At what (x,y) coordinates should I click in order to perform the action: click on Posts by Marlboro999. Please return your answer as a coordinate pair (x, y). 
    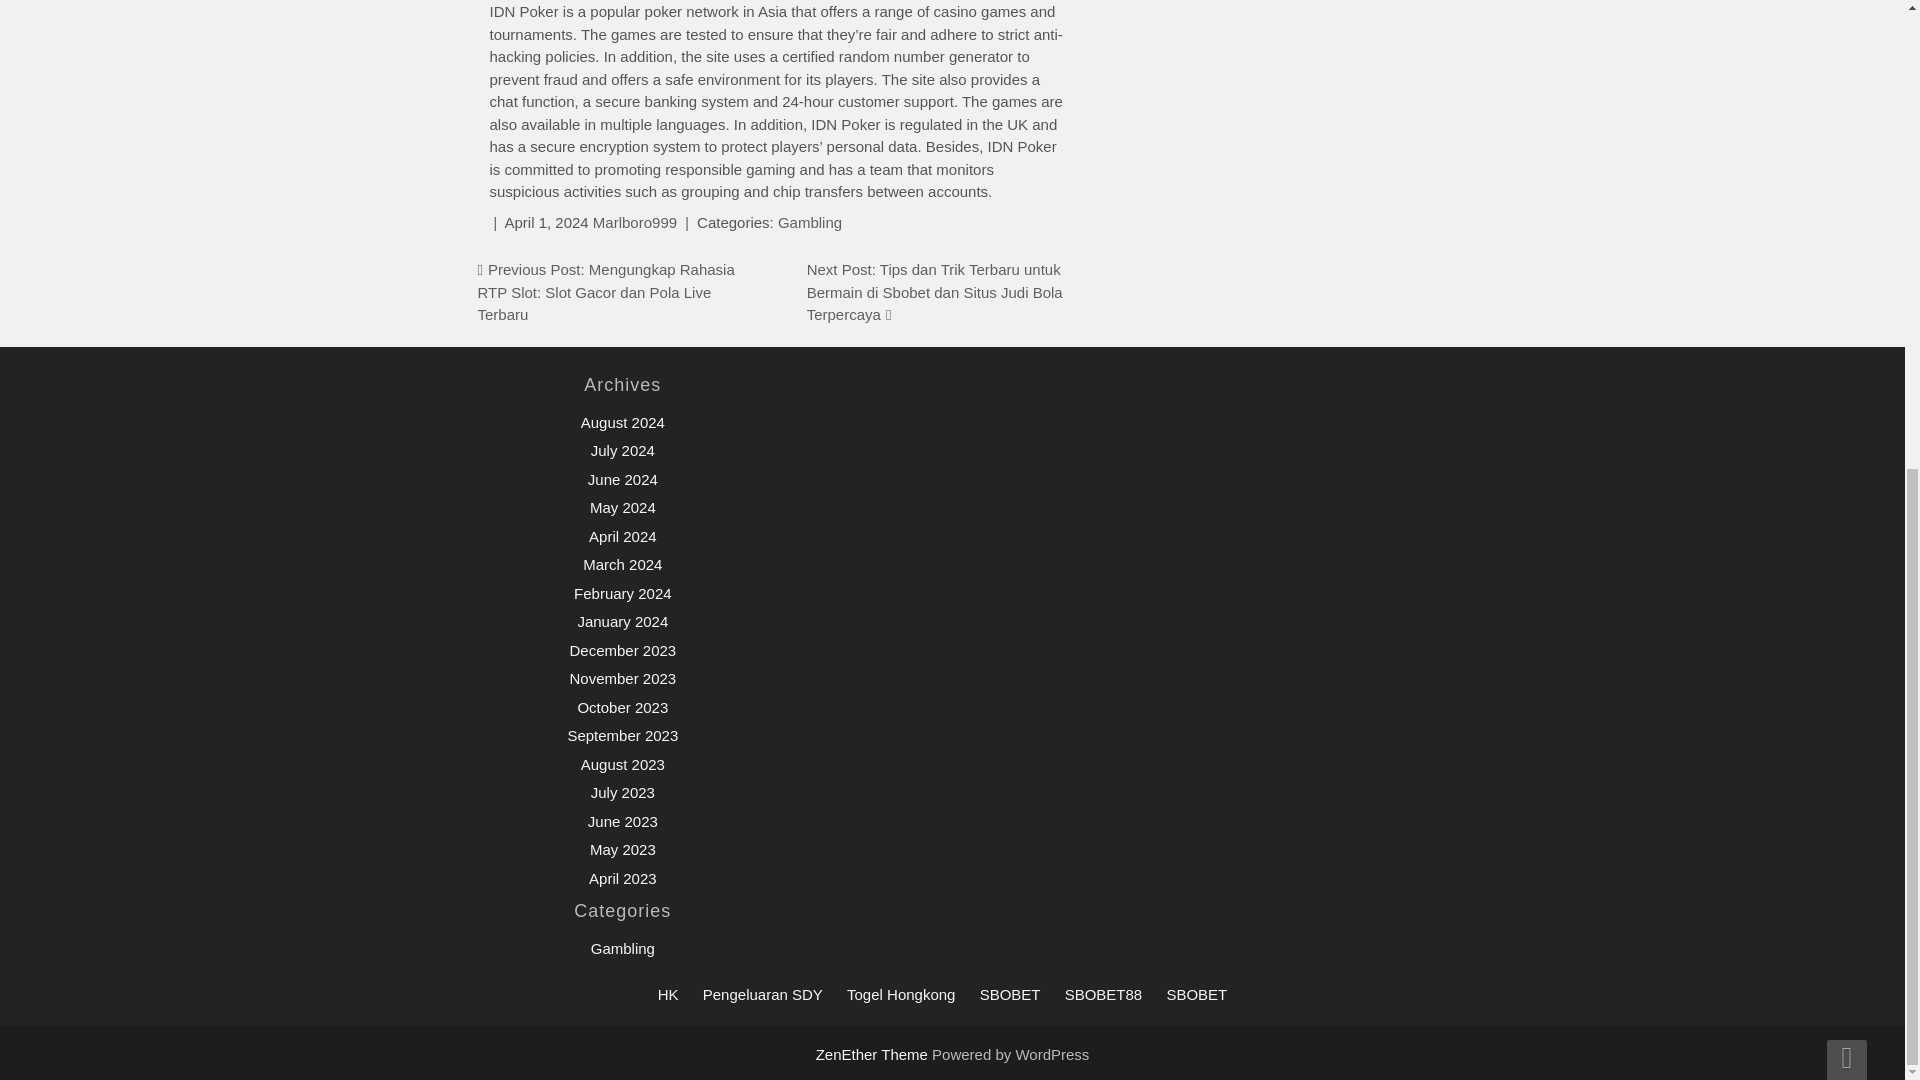
    Looking at the image, I should click on (635, 222).